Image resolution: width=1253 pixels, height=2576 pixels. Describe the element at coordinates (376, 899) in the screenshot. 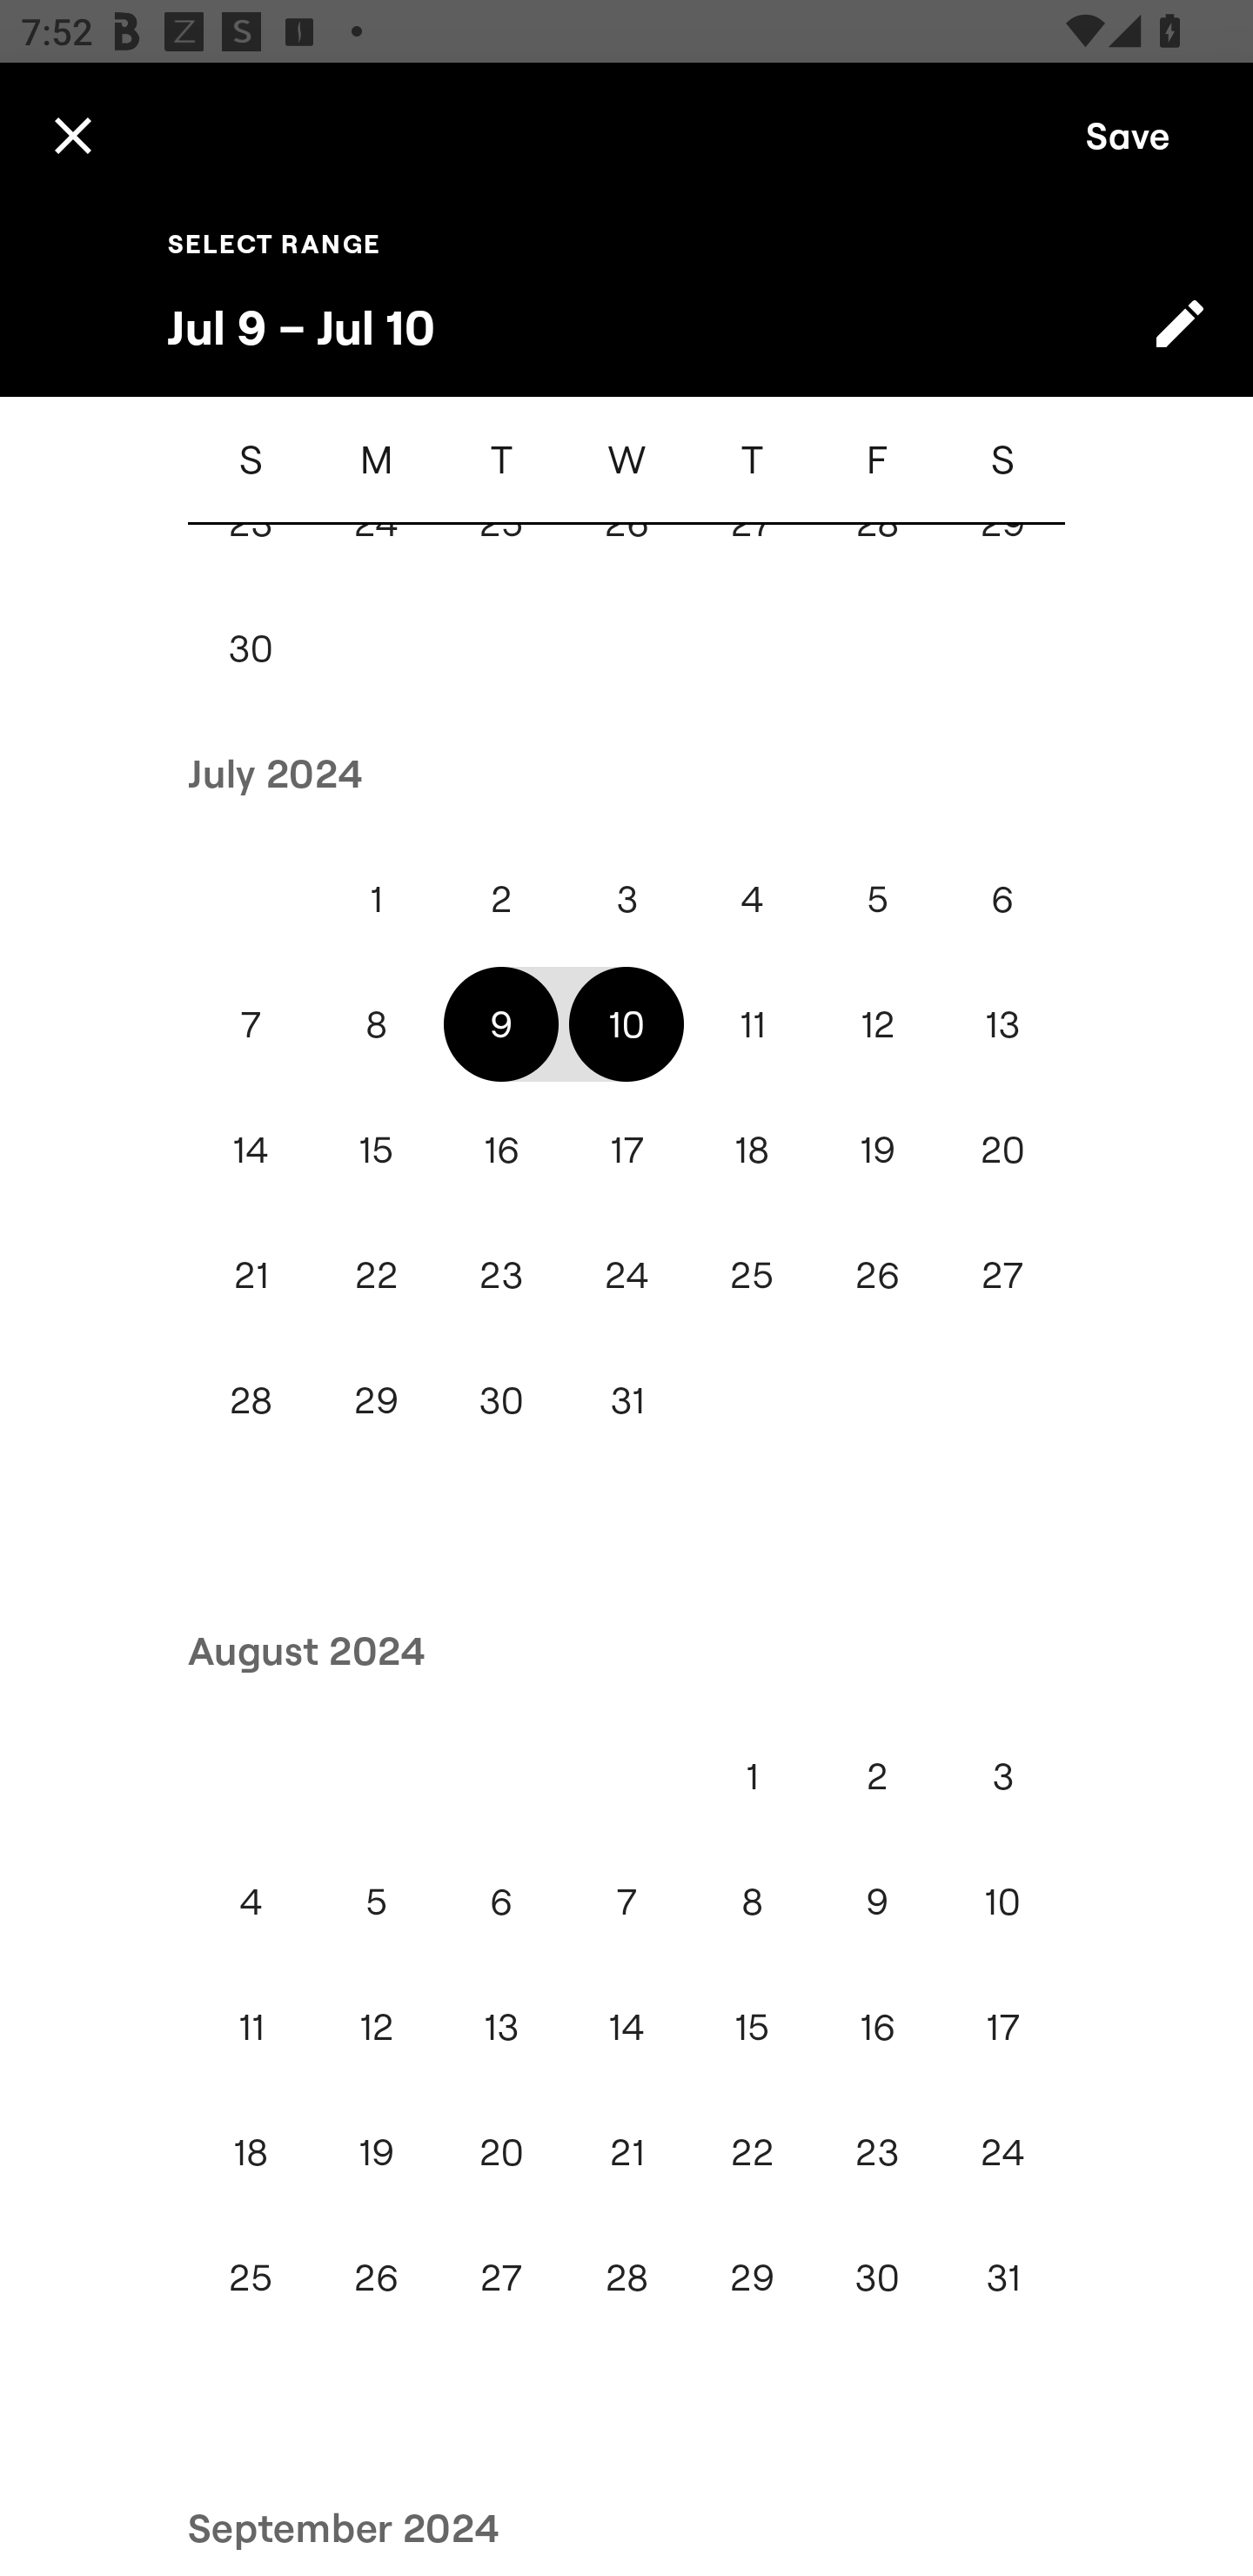

I see `1 Mon, Jul 1` at that location.